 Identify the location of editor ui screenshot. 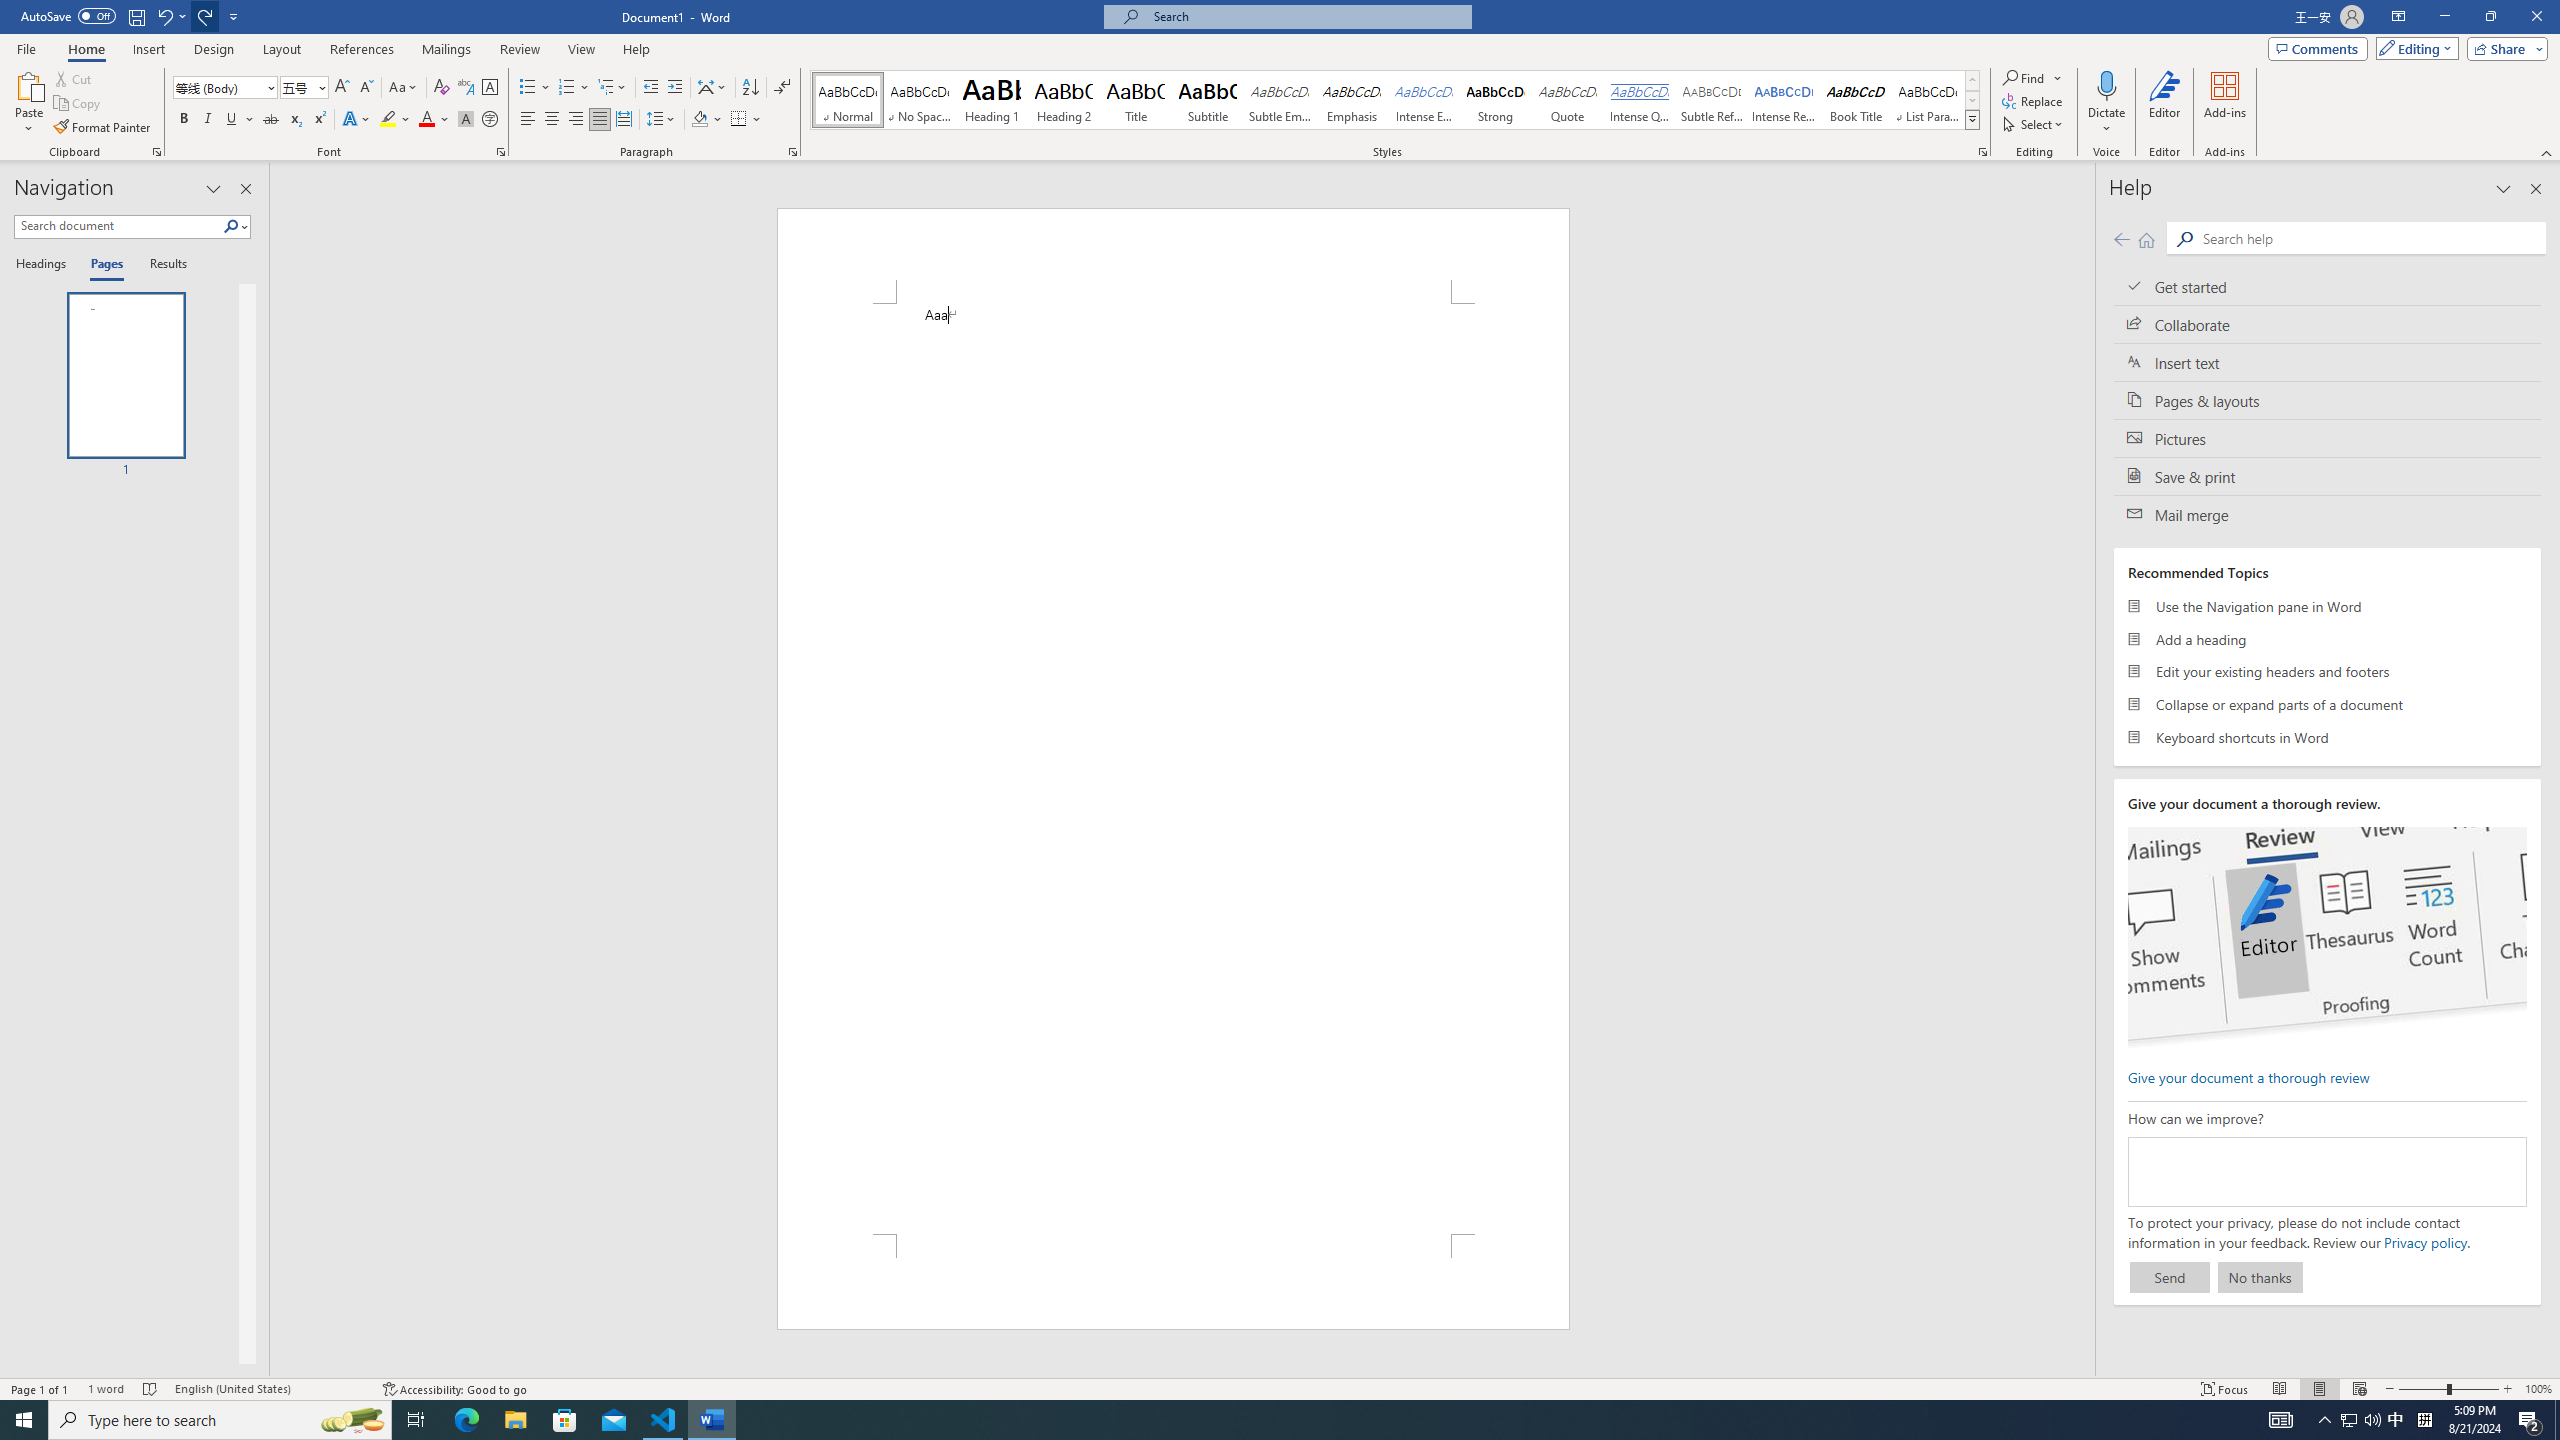
(2326, 937).